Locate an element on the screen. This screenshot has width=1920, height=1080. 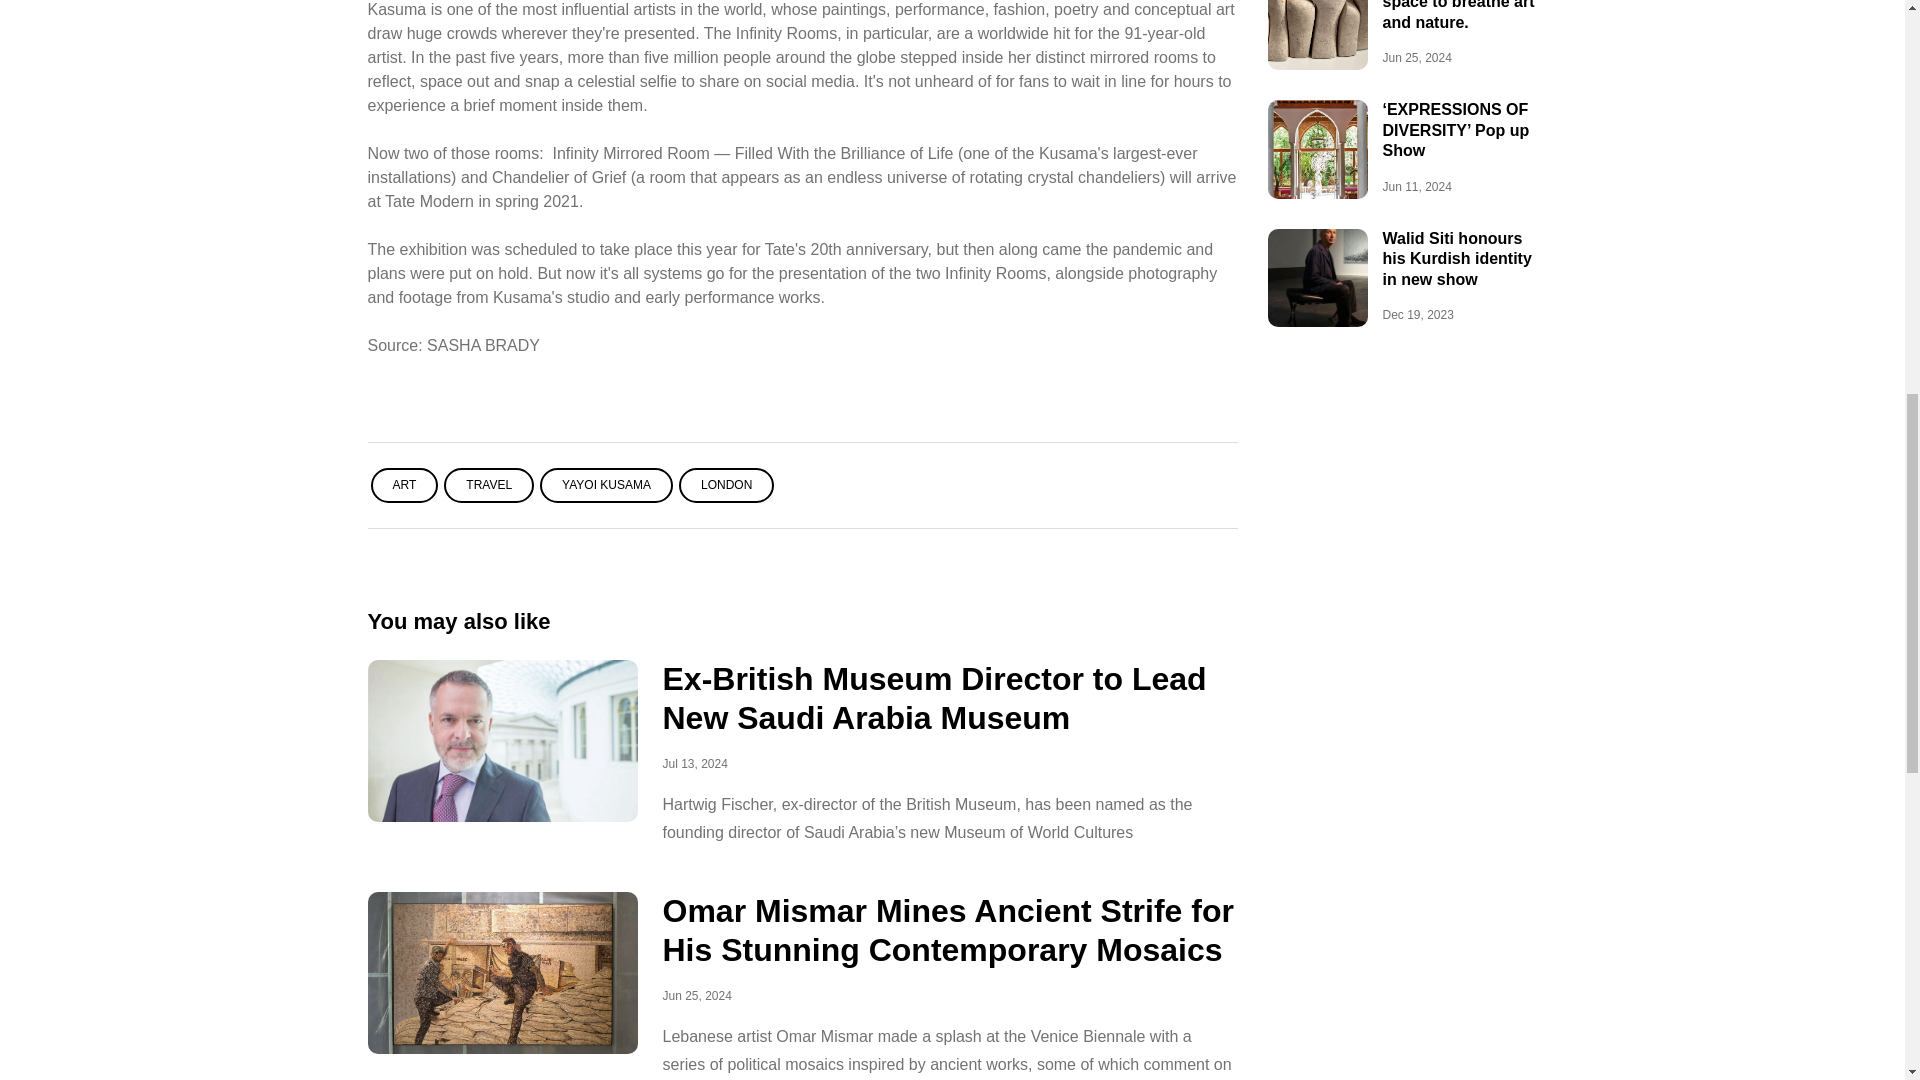
TRAVEL is located at coordinates (488, 485).